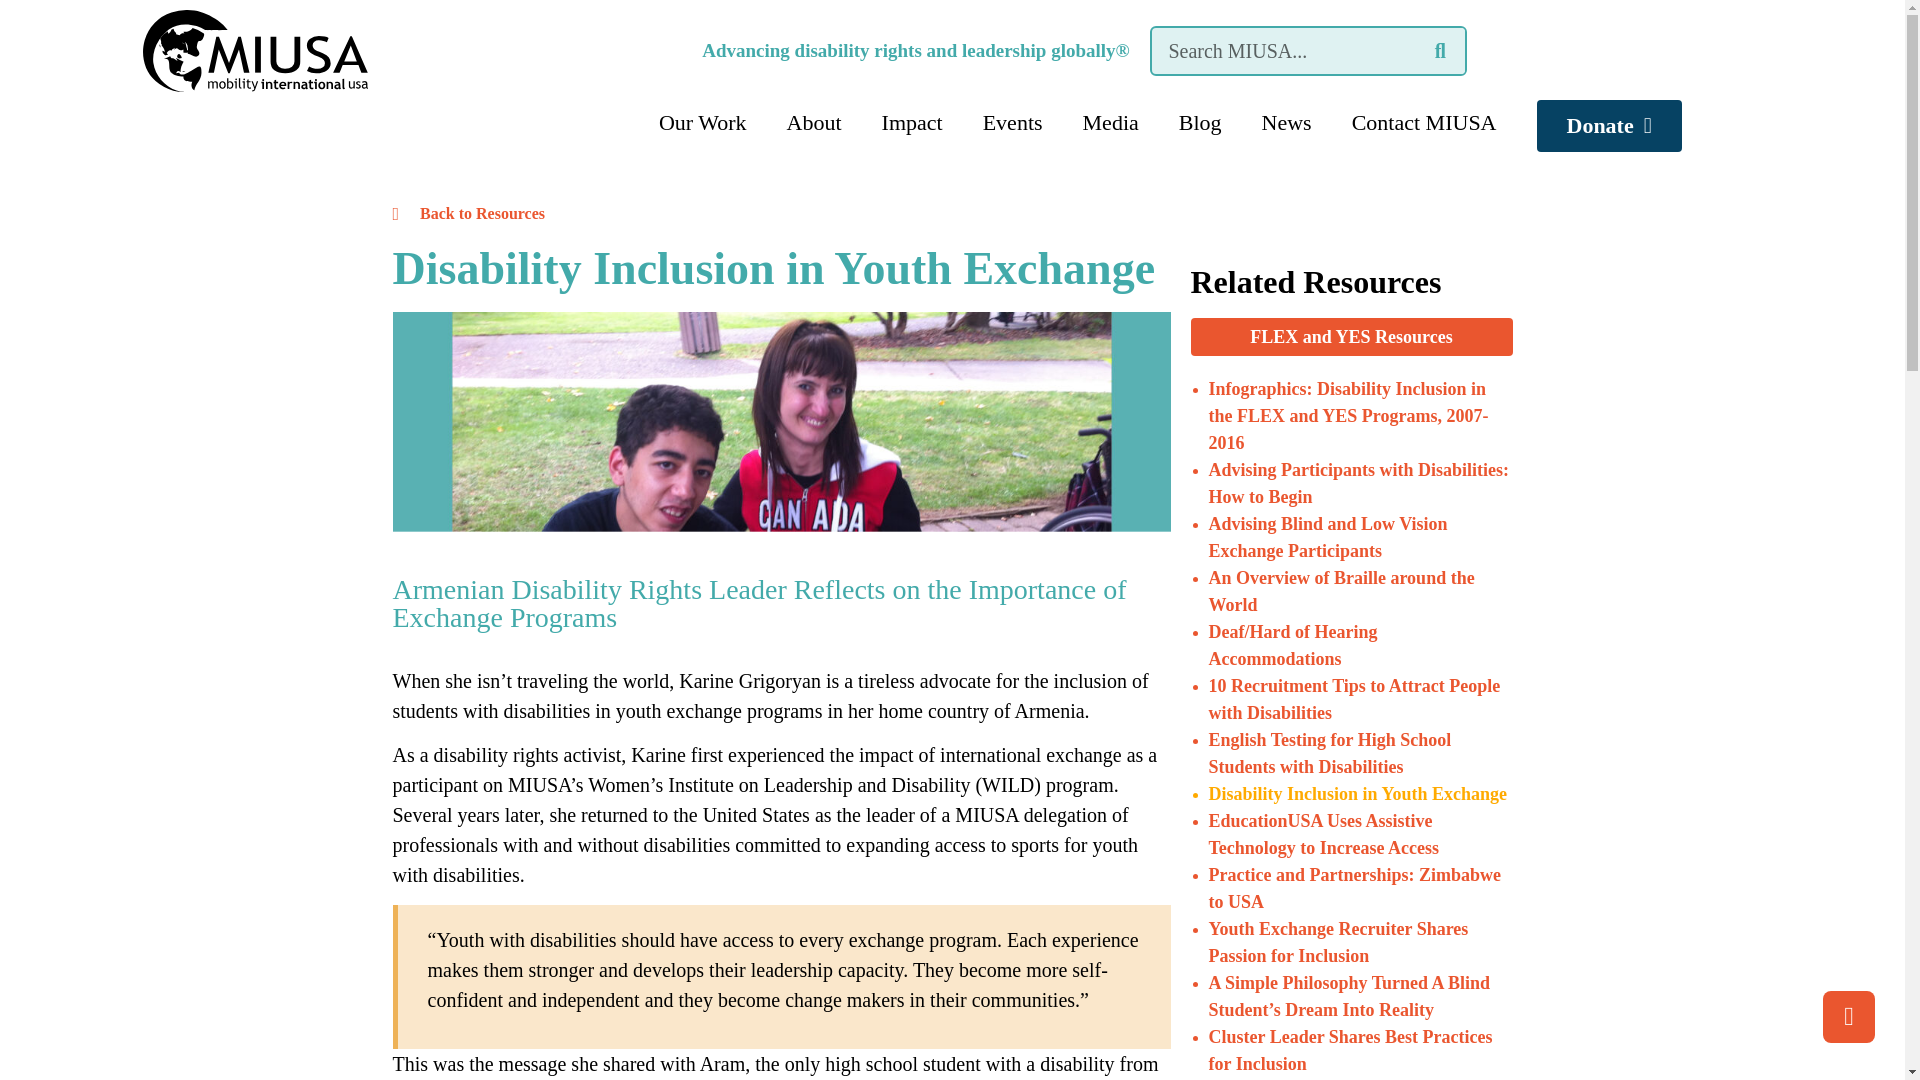 Image resolution: width=1920 pixels, height=1080 pixels. I want to click on Back to Resources, so click(780, 213).